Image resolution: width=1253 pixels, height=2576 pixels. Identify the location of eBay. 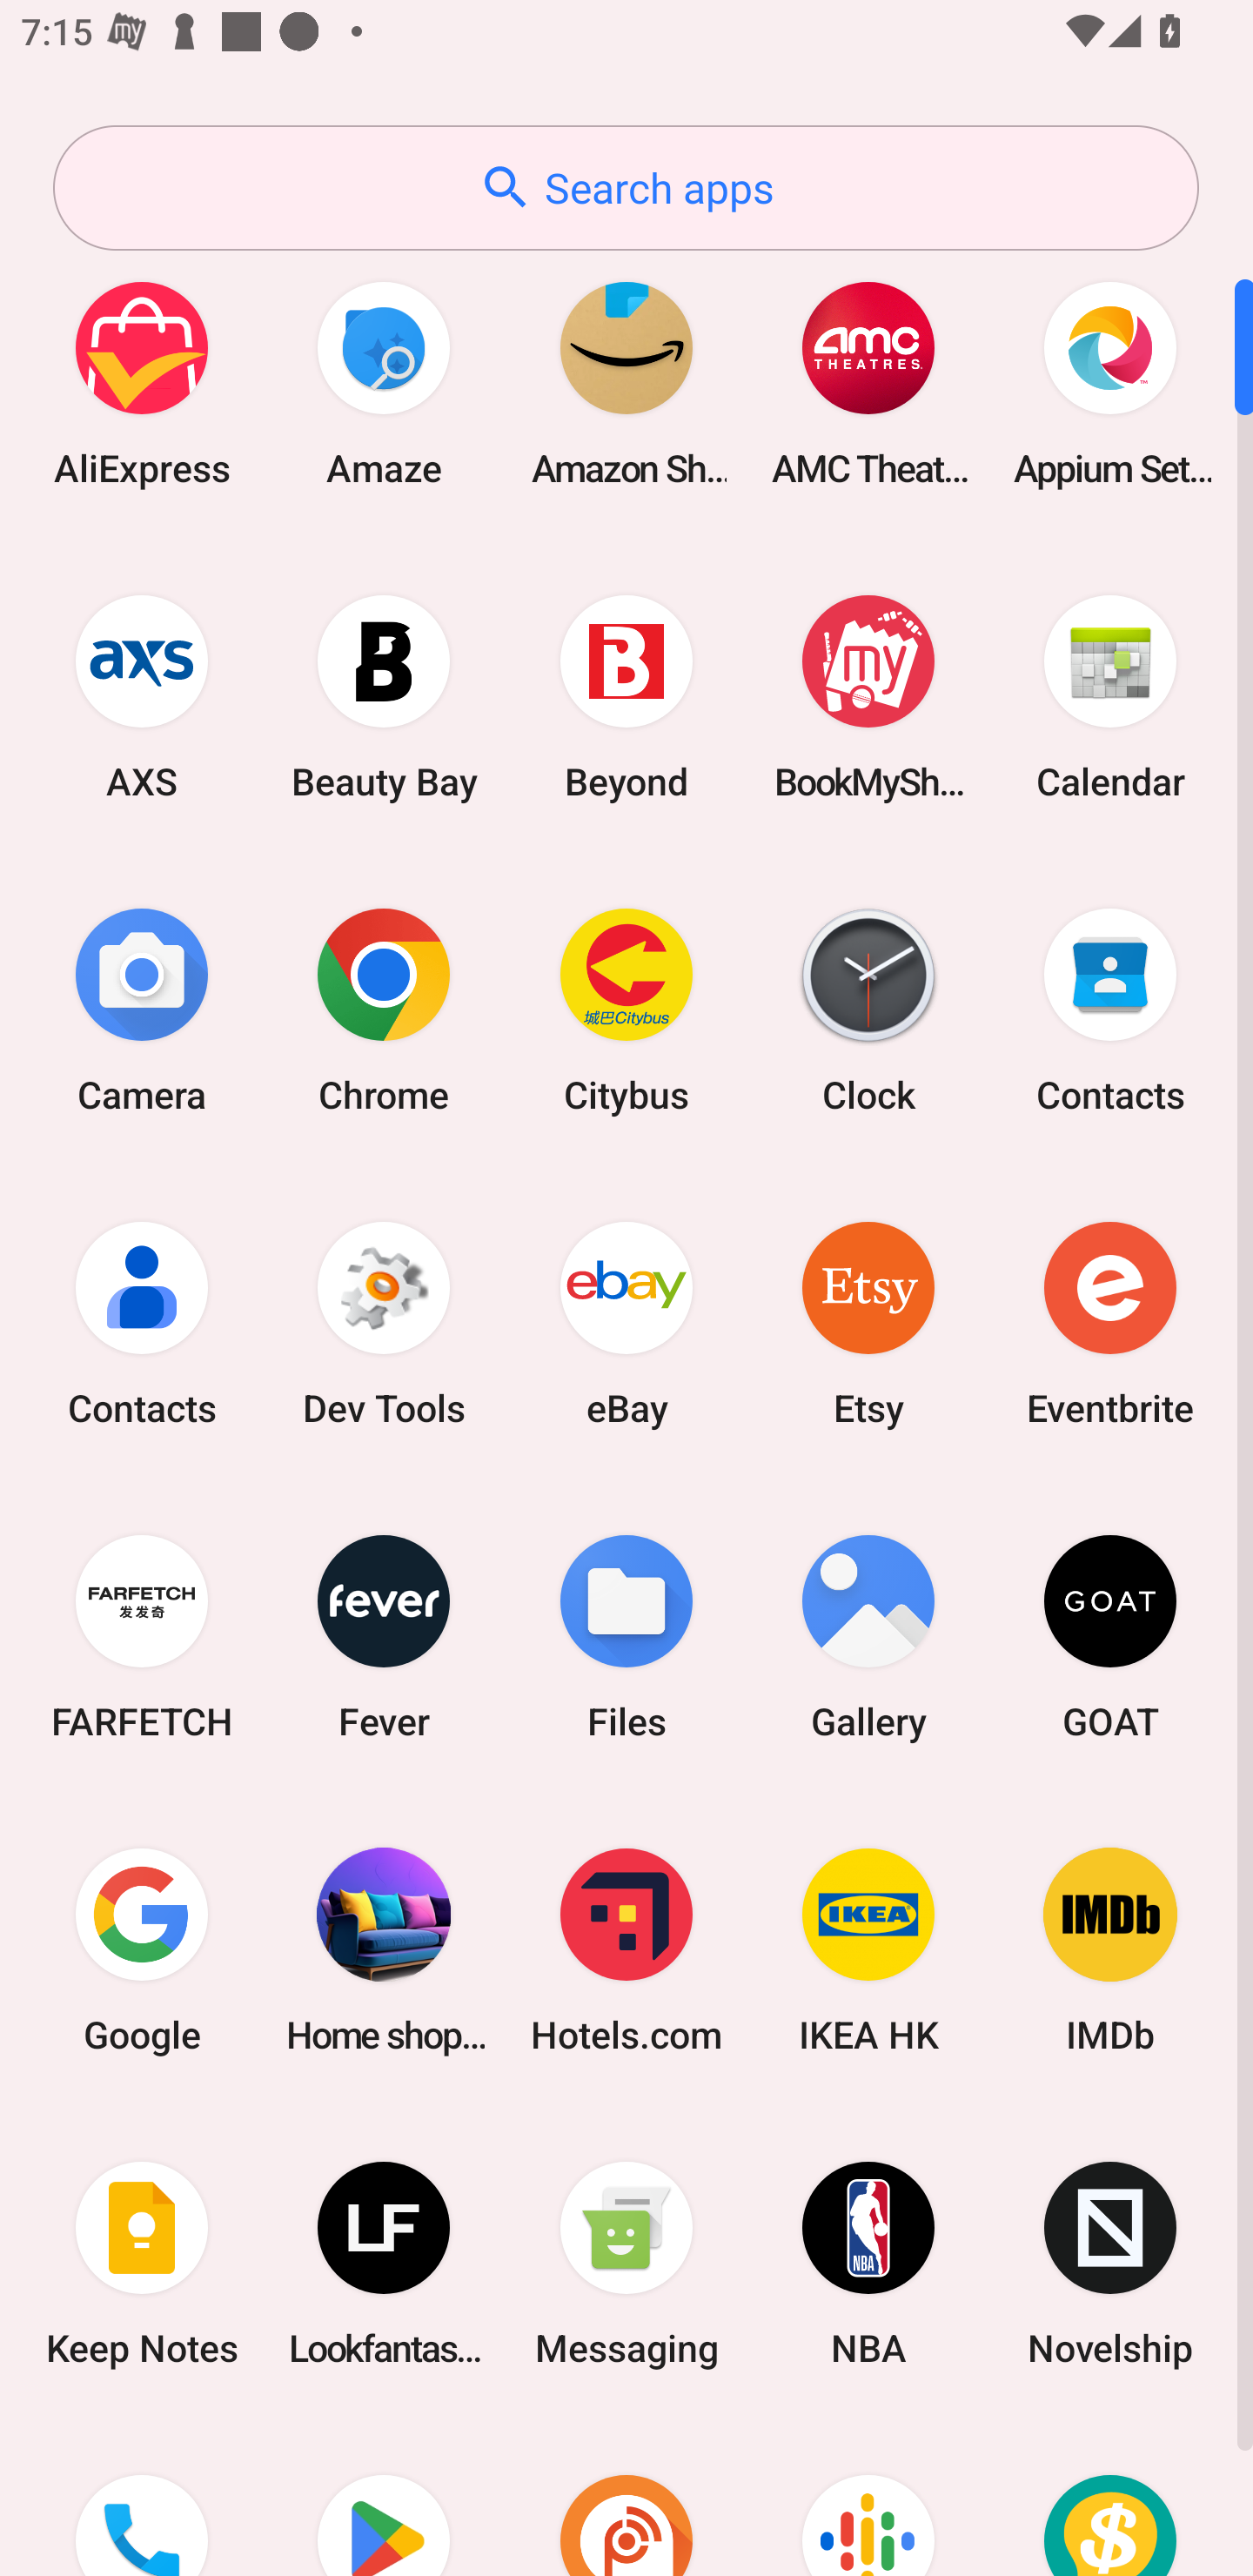
(626, 1323).